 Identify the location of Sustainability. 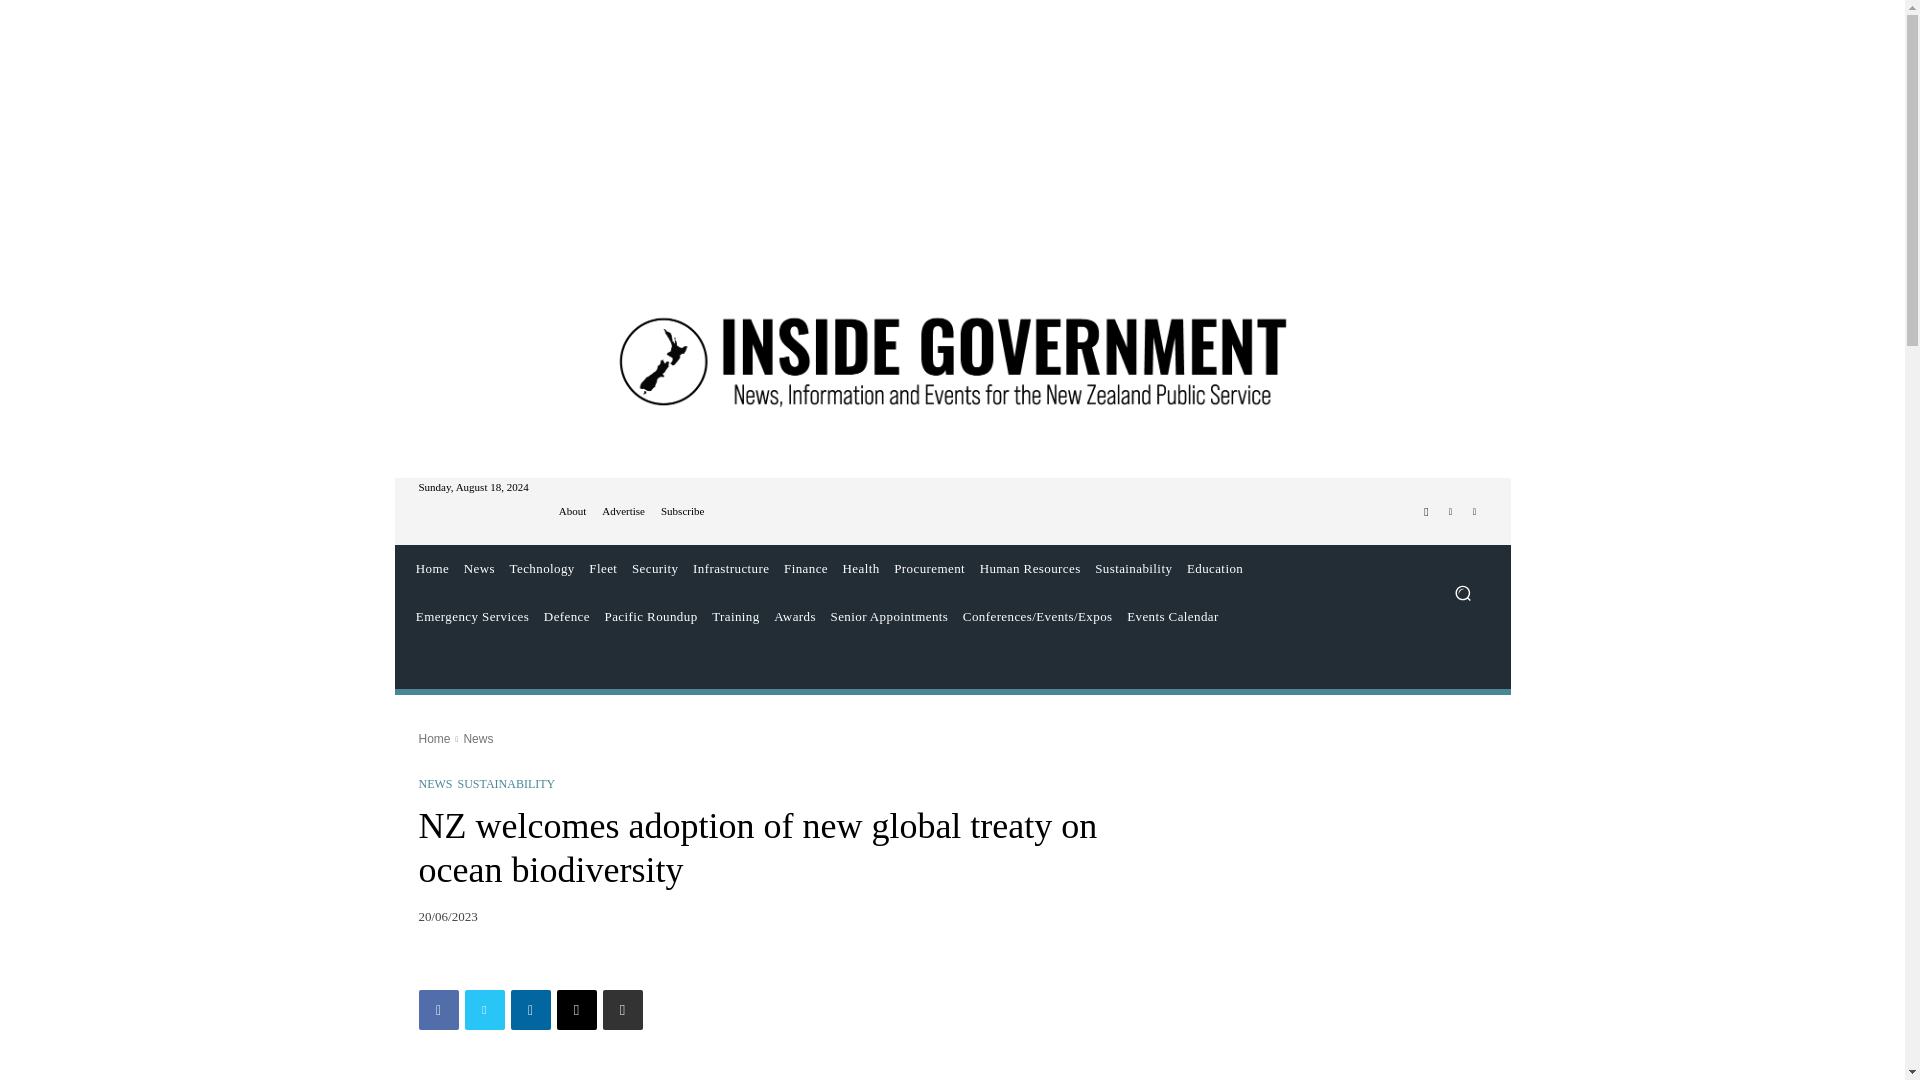
(1134, 568).